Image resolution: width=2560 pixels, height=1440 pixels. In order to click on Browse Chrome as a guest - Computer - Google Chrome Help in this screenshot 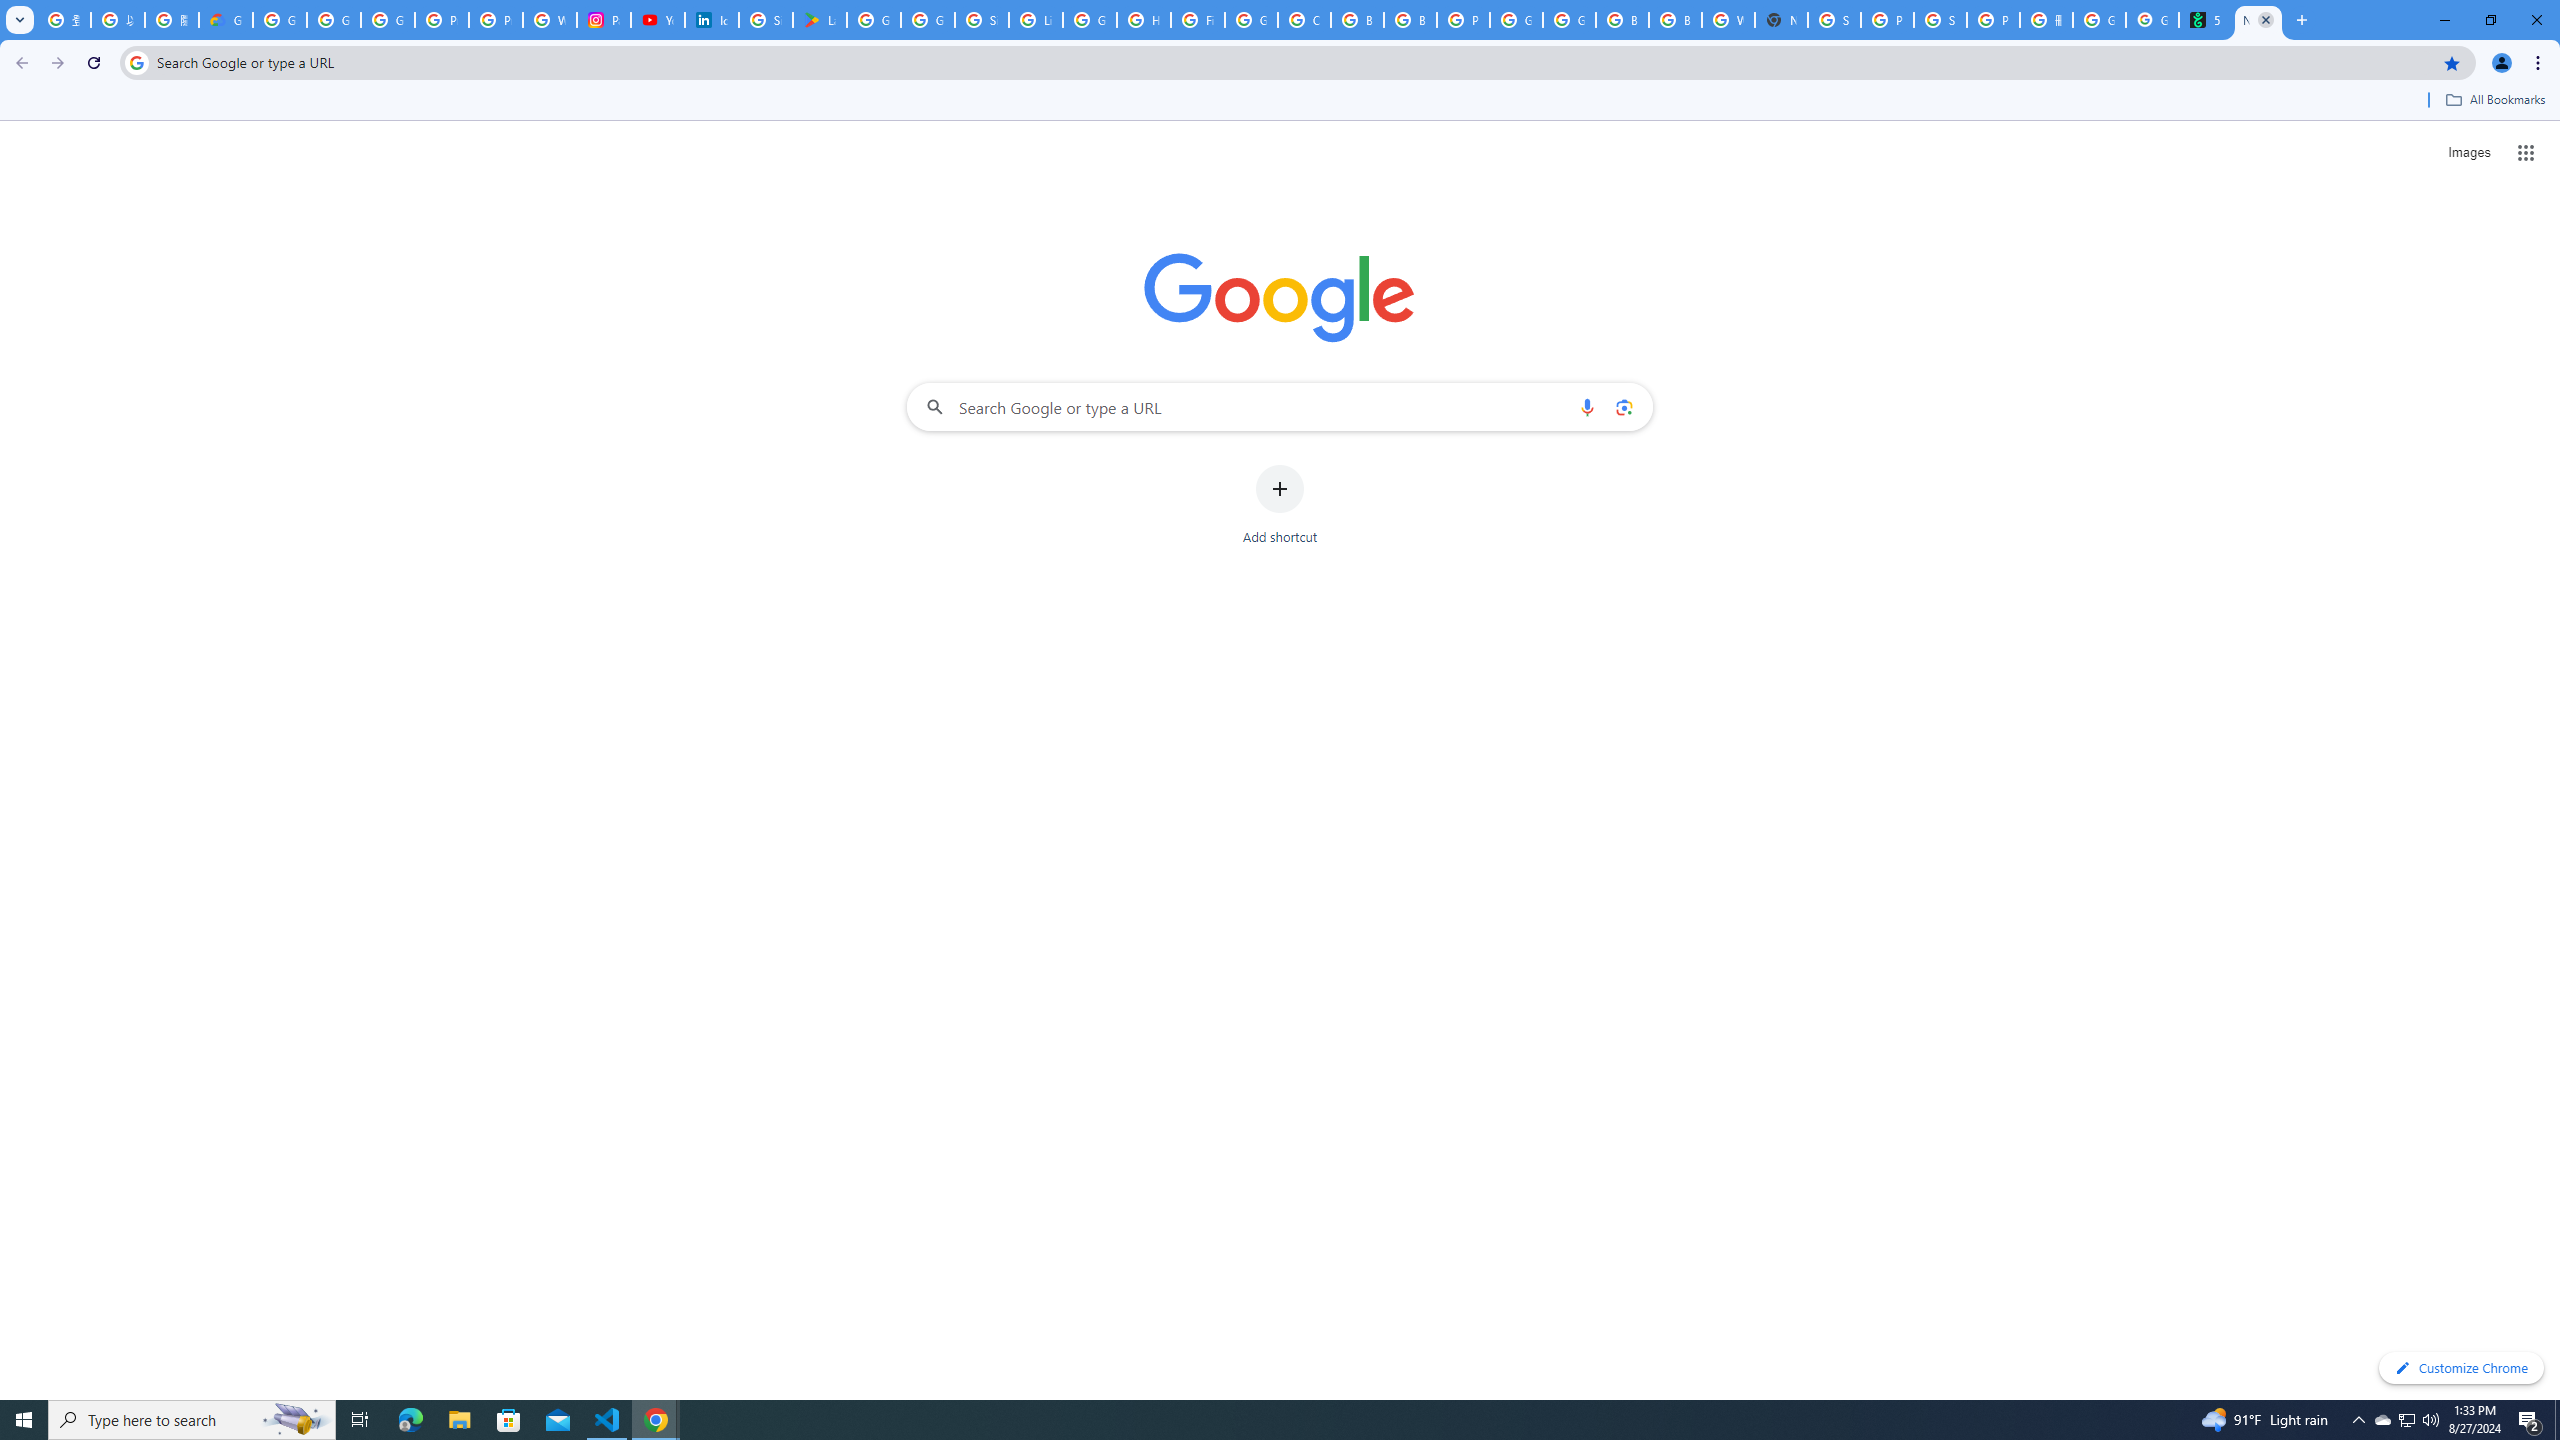, I will do `click(1410, 20)`.